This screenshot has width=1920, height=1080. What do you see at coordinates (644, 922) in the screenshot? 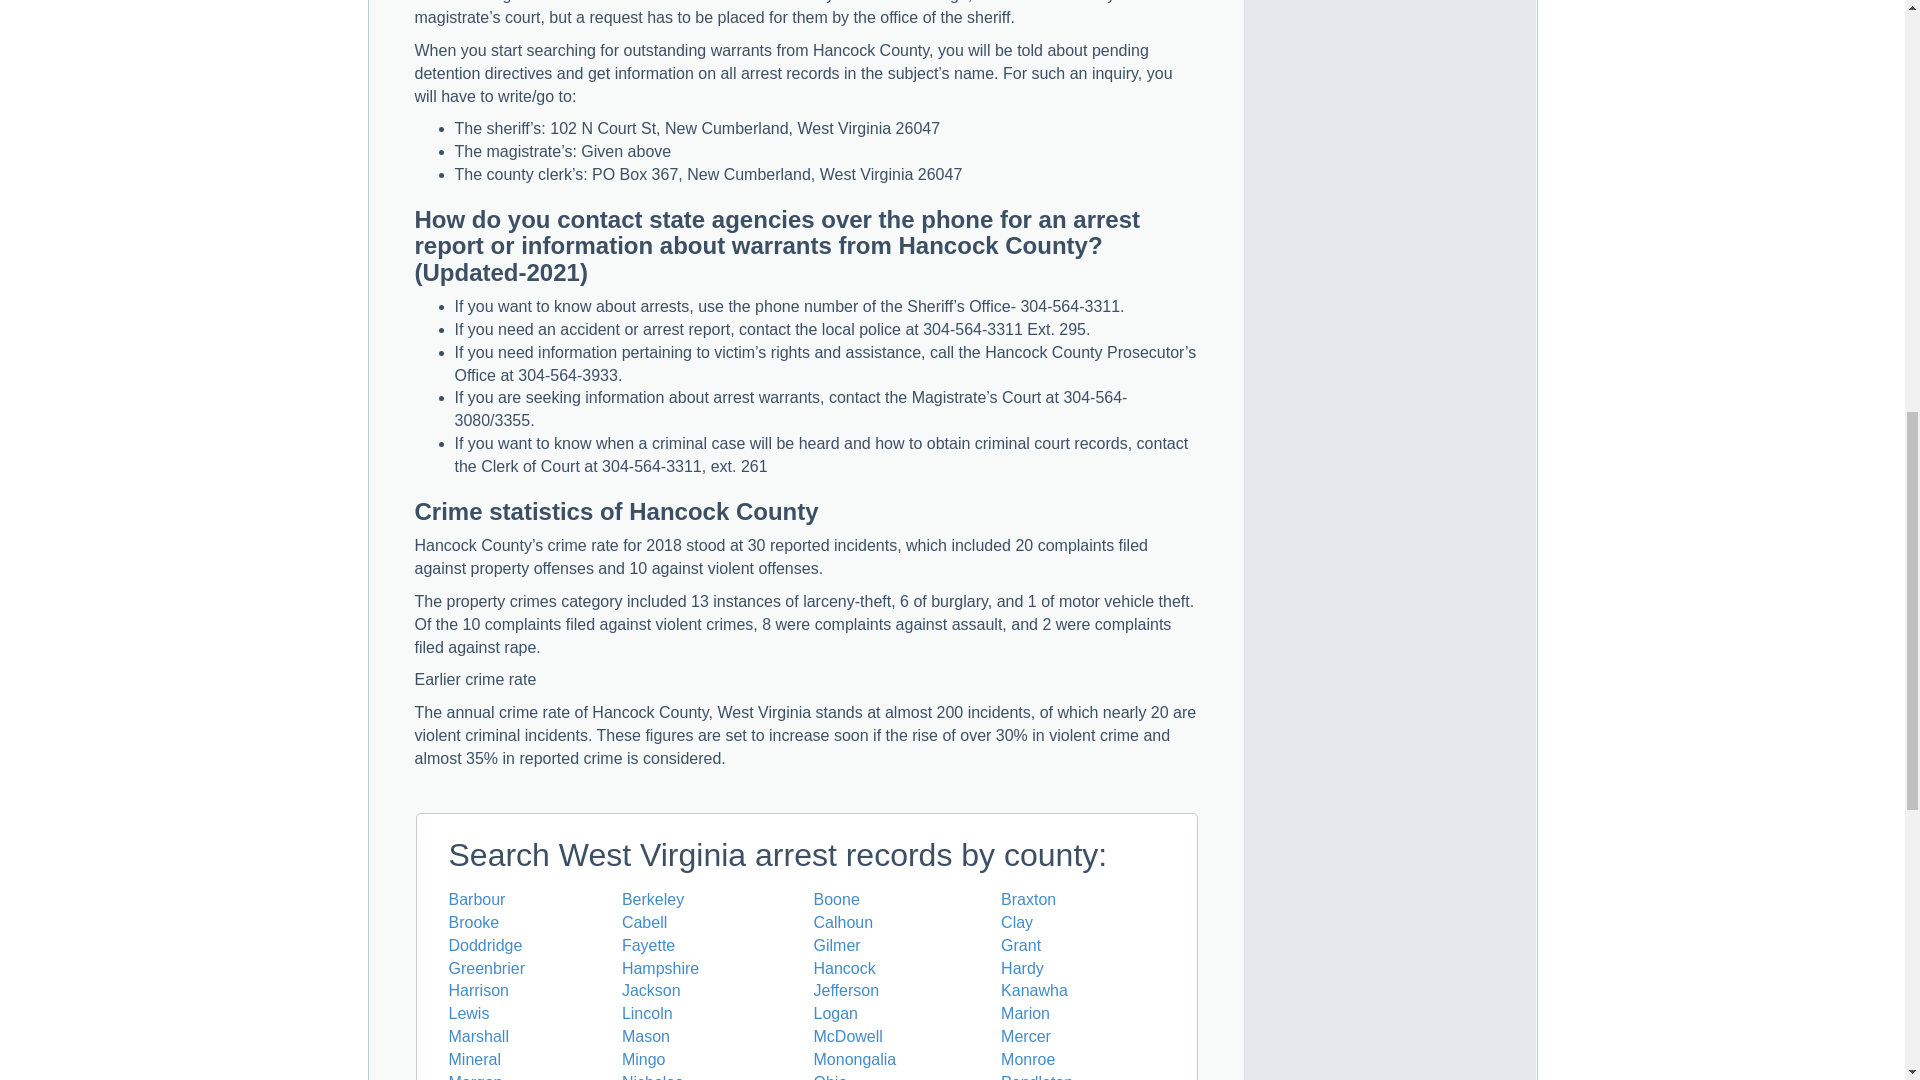
I see `Cabell` at bounding box center [644, 922].